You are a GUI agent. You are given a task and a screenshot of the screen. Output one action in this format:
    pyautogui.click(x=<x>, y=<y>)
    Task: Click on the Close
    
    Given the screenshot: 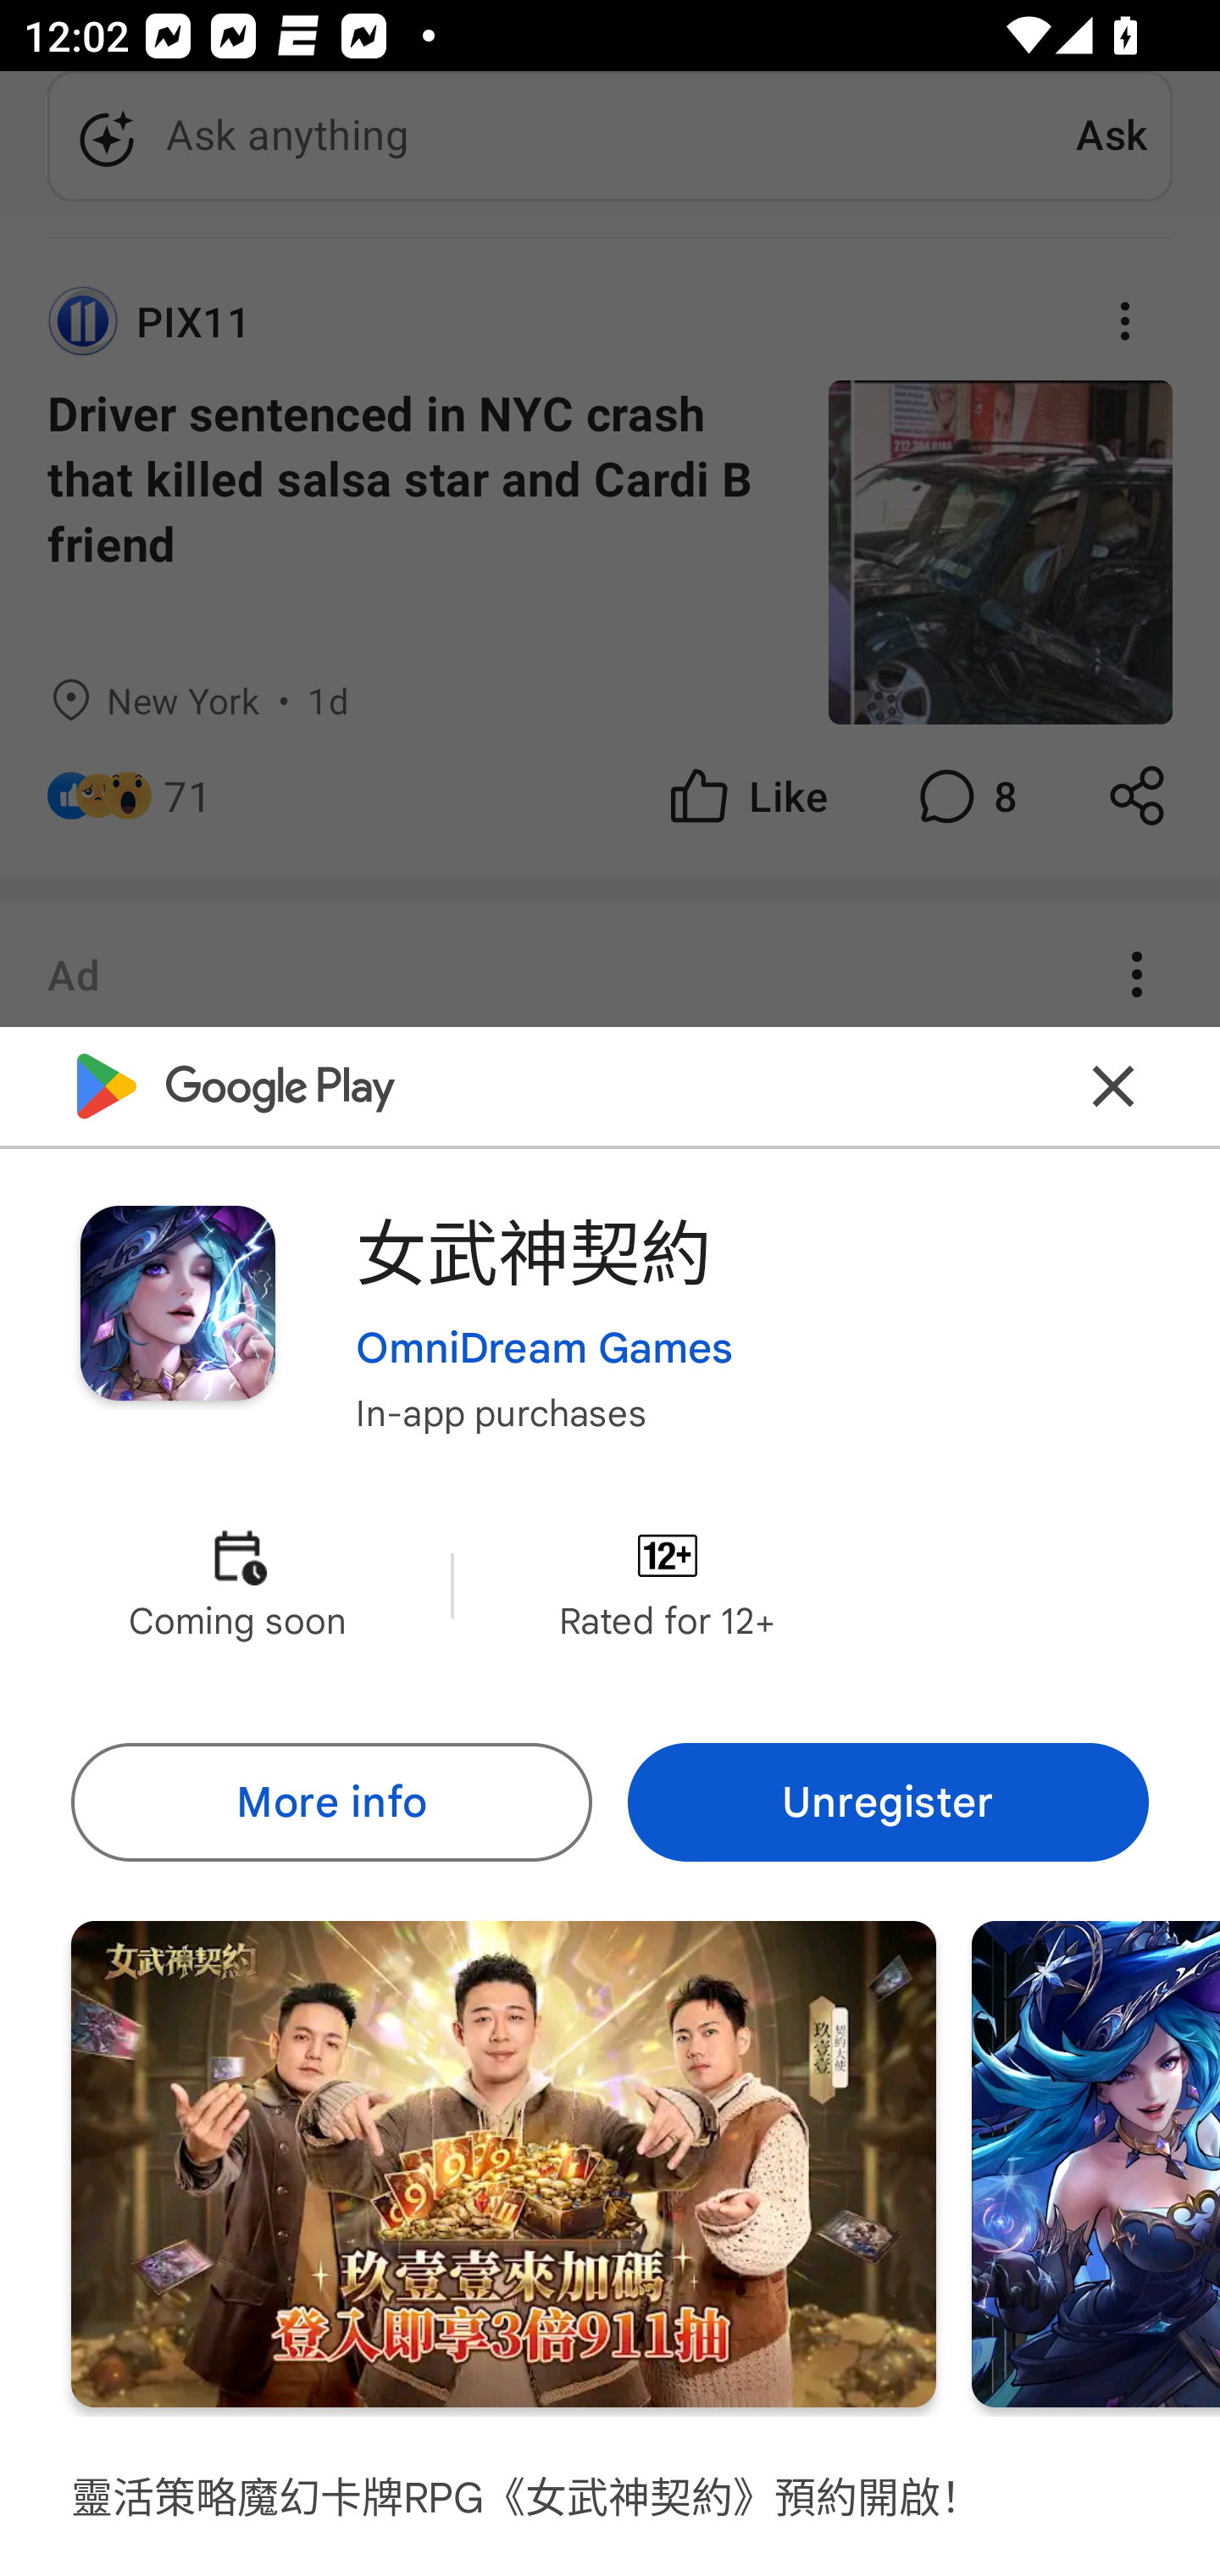 What is the action you would take?
    pyautogui.click(x=1113, y=1086)
    